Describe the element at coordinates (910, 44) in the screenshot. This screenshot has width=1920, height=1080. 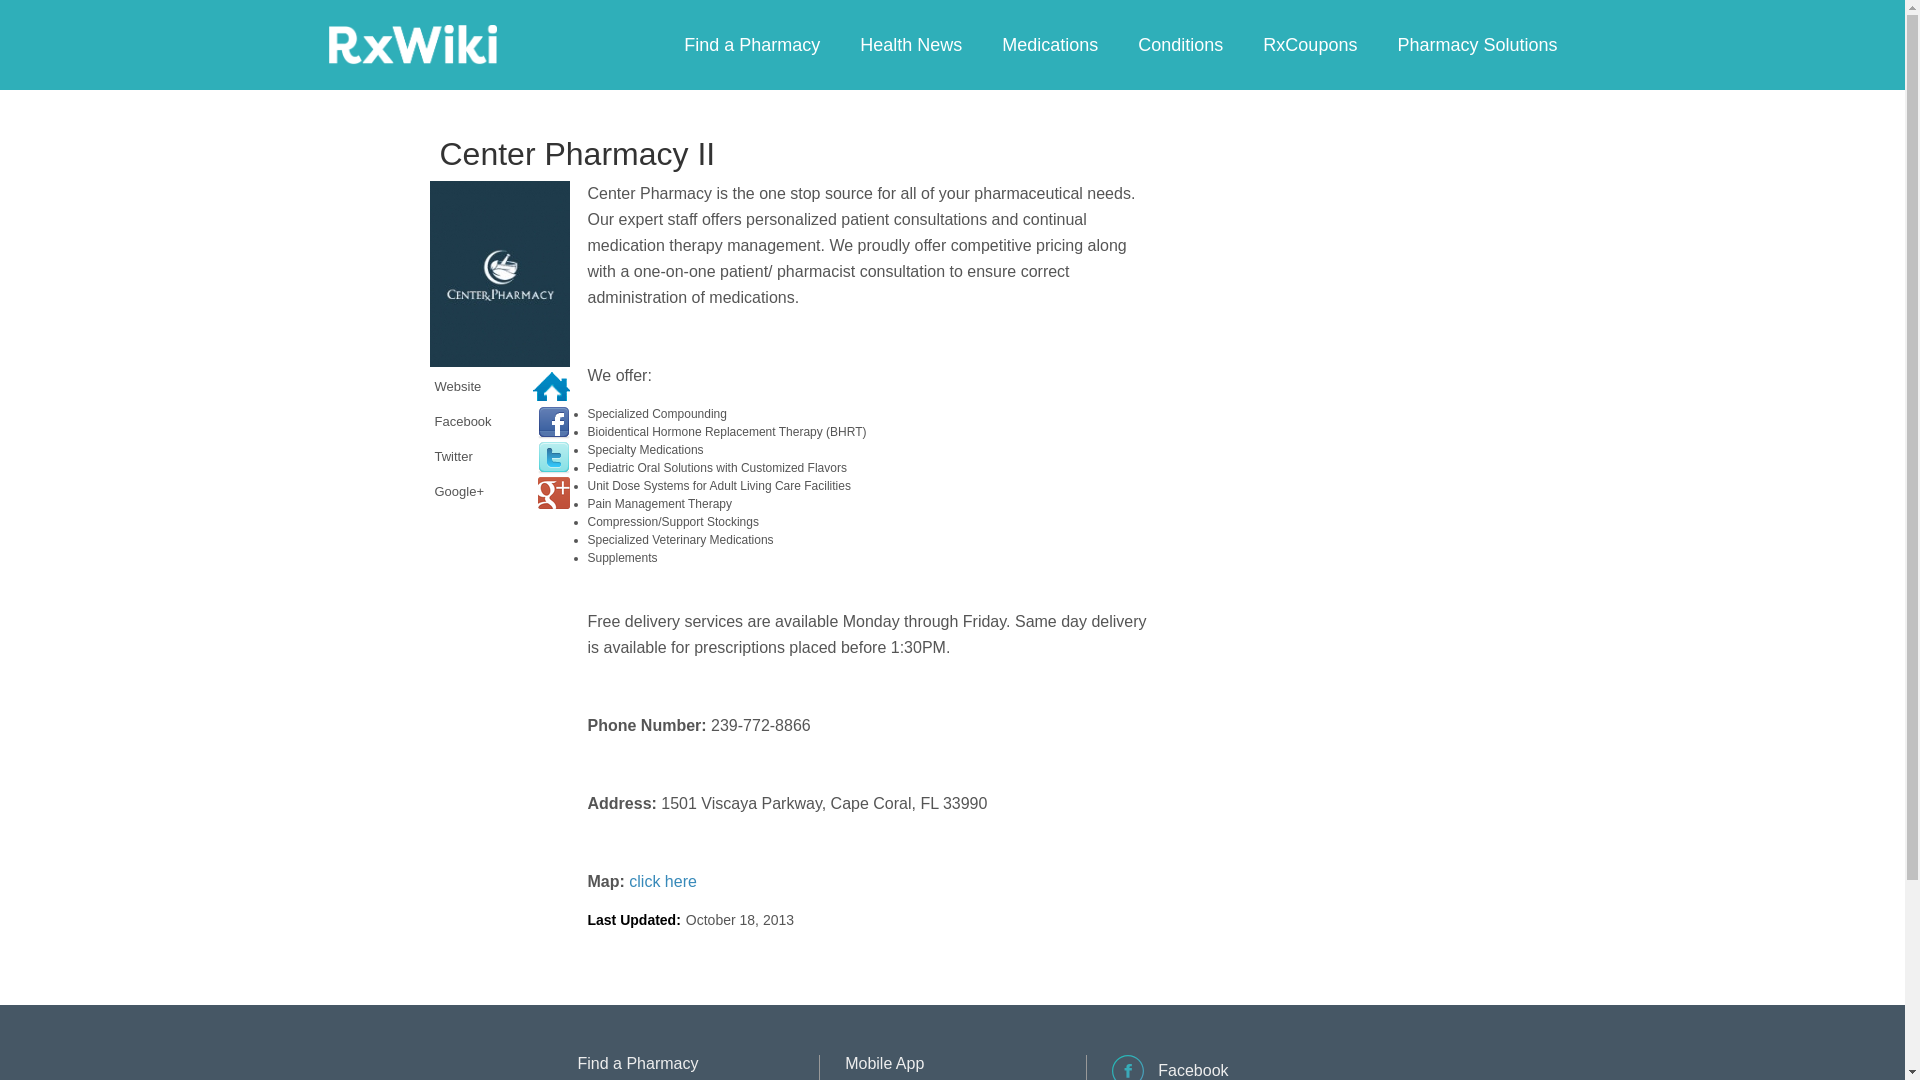
I see `Health News` at that location.